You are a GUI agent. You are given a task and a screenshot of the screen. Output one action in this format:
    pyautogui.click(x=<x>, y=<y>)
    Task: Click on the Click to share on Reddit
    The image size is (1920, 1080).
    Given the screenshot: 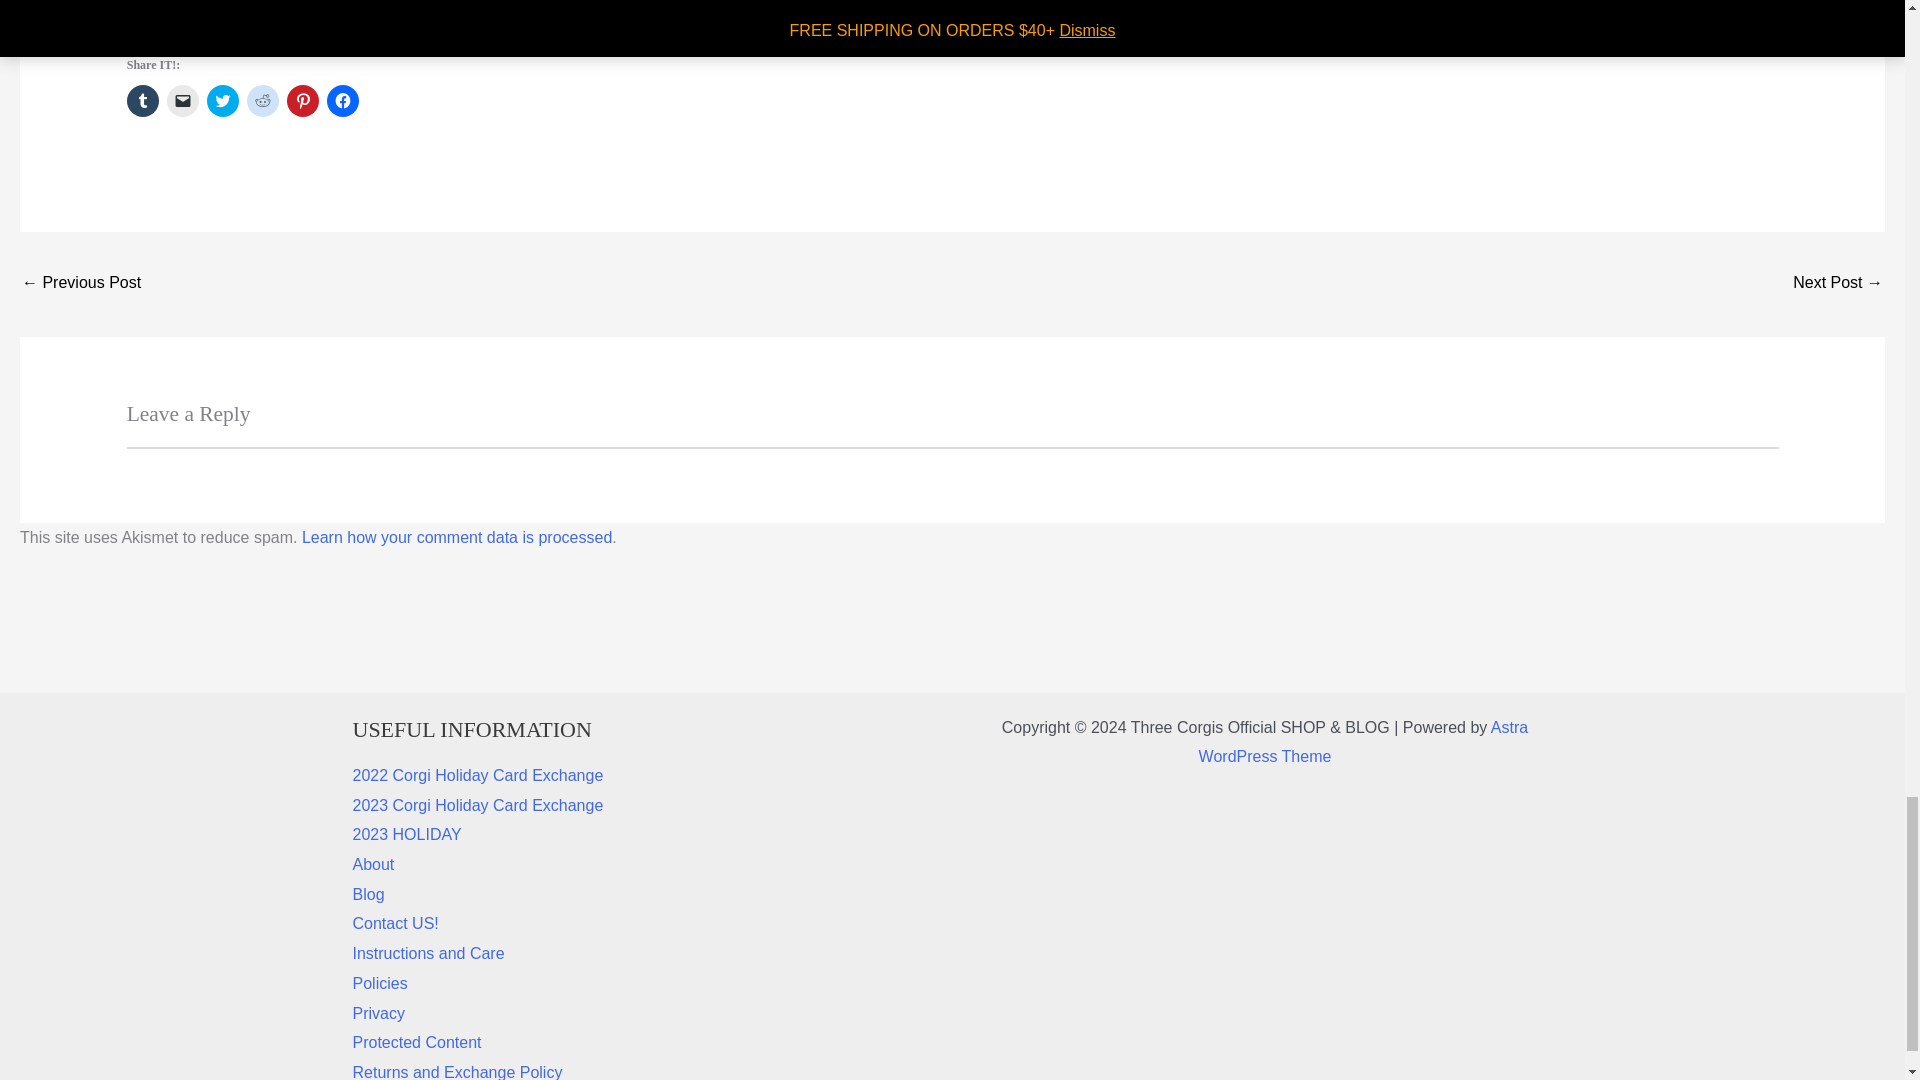 What is the action you would take?
    pyautogui.click(x=262, y=100)
    